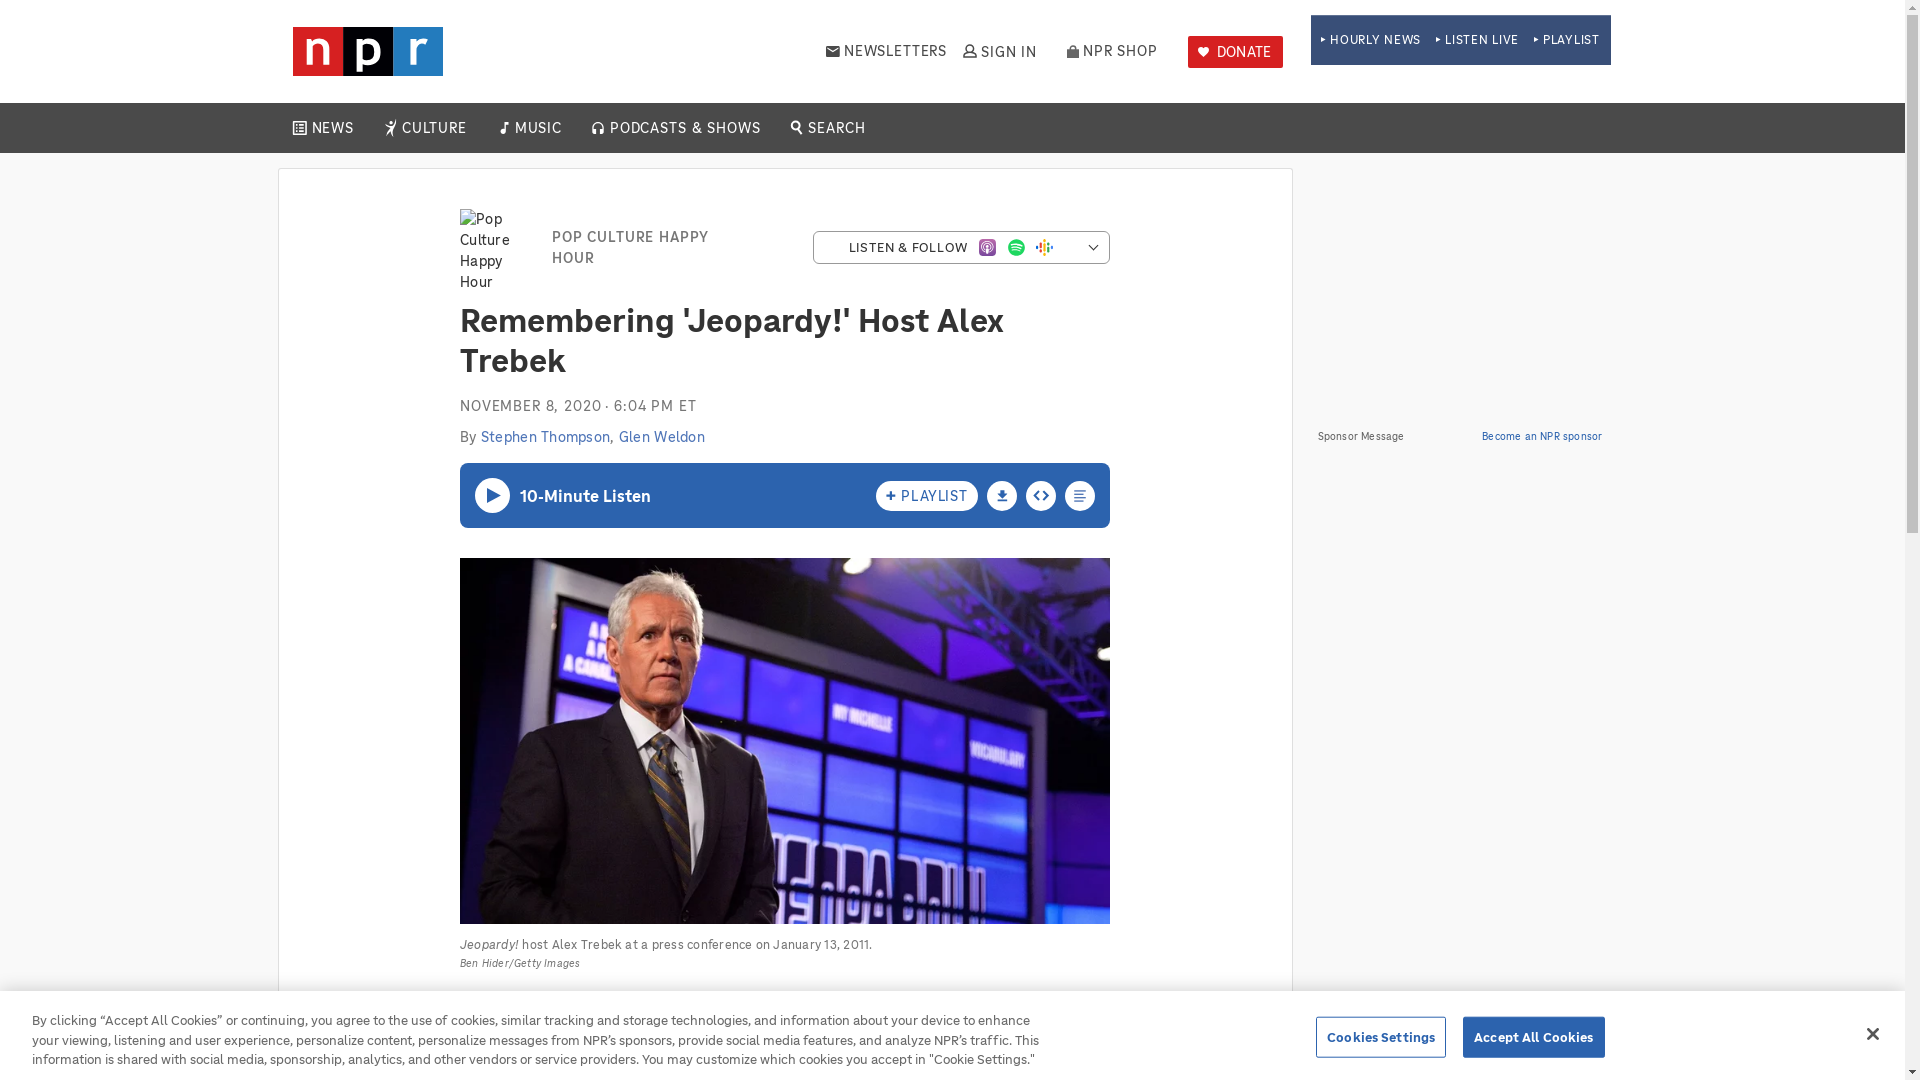  I want to click on CULTURE, so click(434, 128).